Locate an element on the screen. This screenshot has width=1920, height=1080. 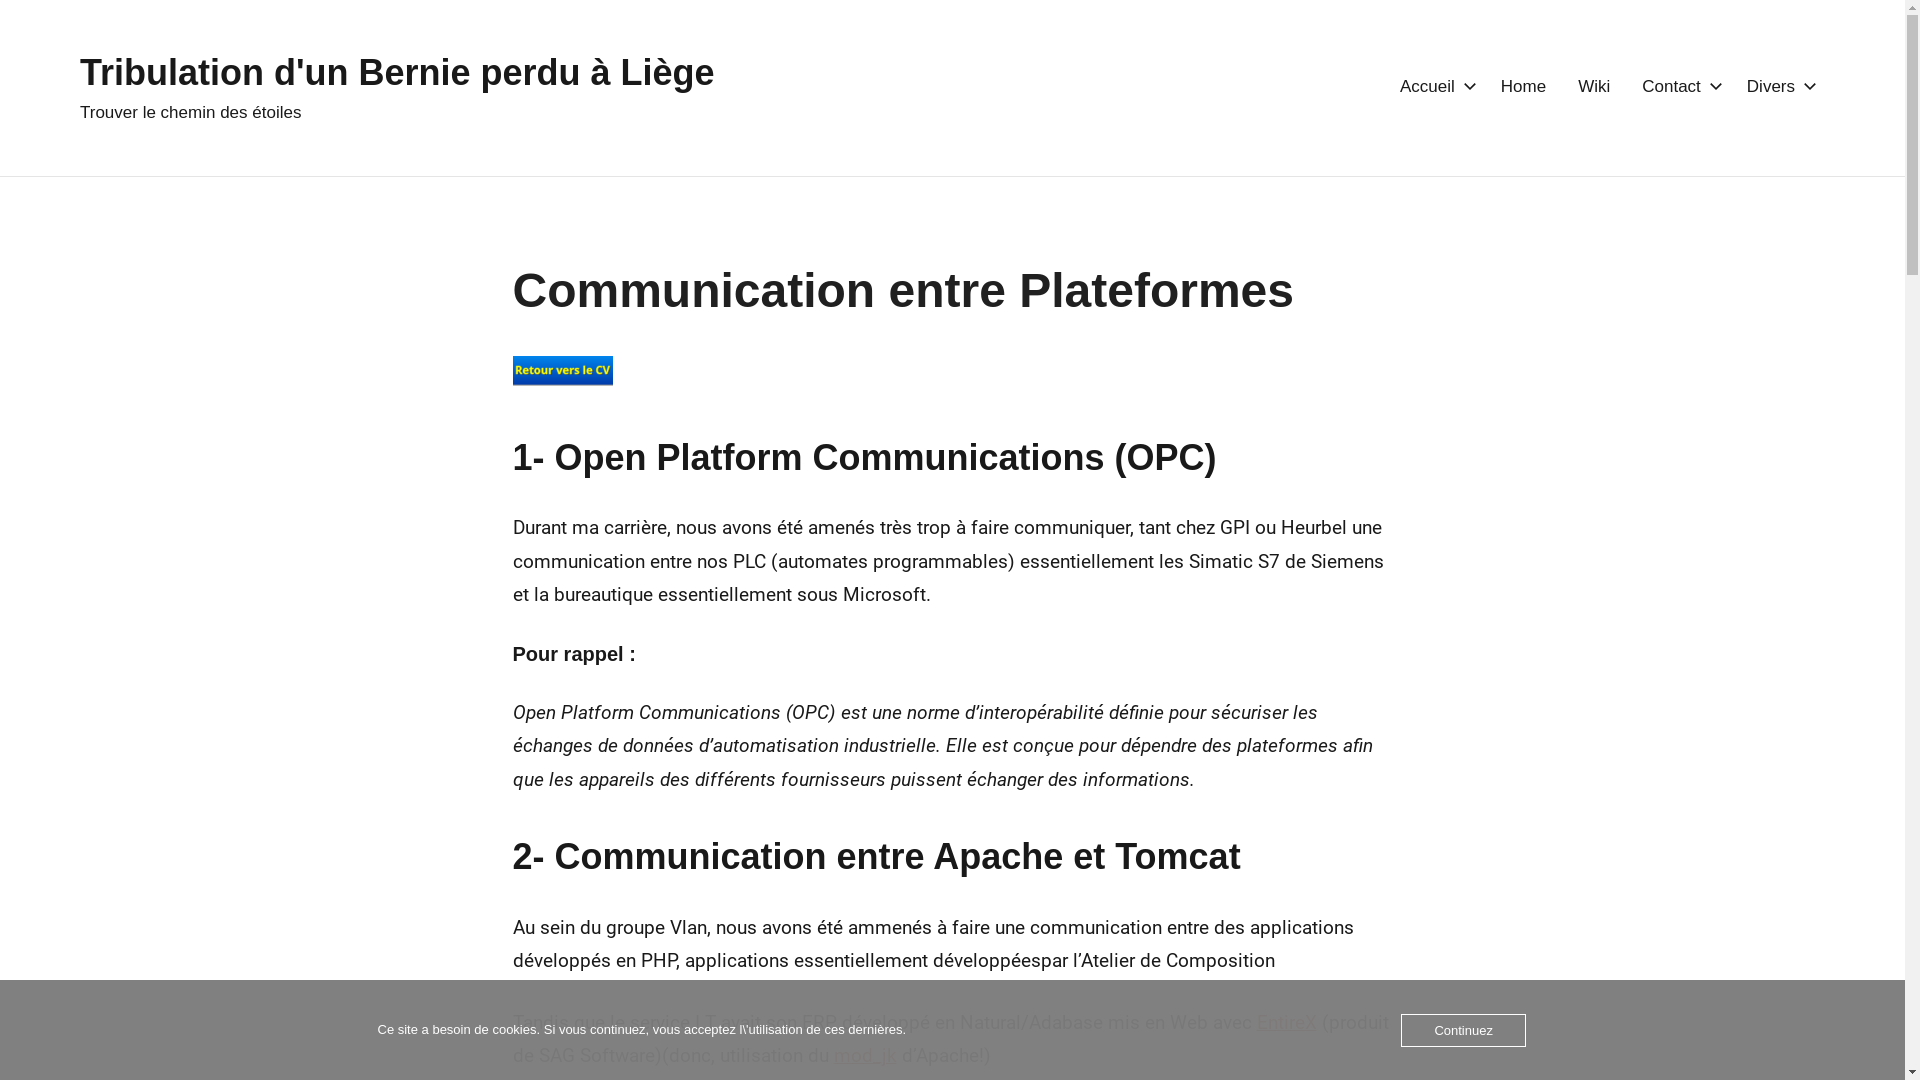
Divers is located at coordinates (1778, 88).